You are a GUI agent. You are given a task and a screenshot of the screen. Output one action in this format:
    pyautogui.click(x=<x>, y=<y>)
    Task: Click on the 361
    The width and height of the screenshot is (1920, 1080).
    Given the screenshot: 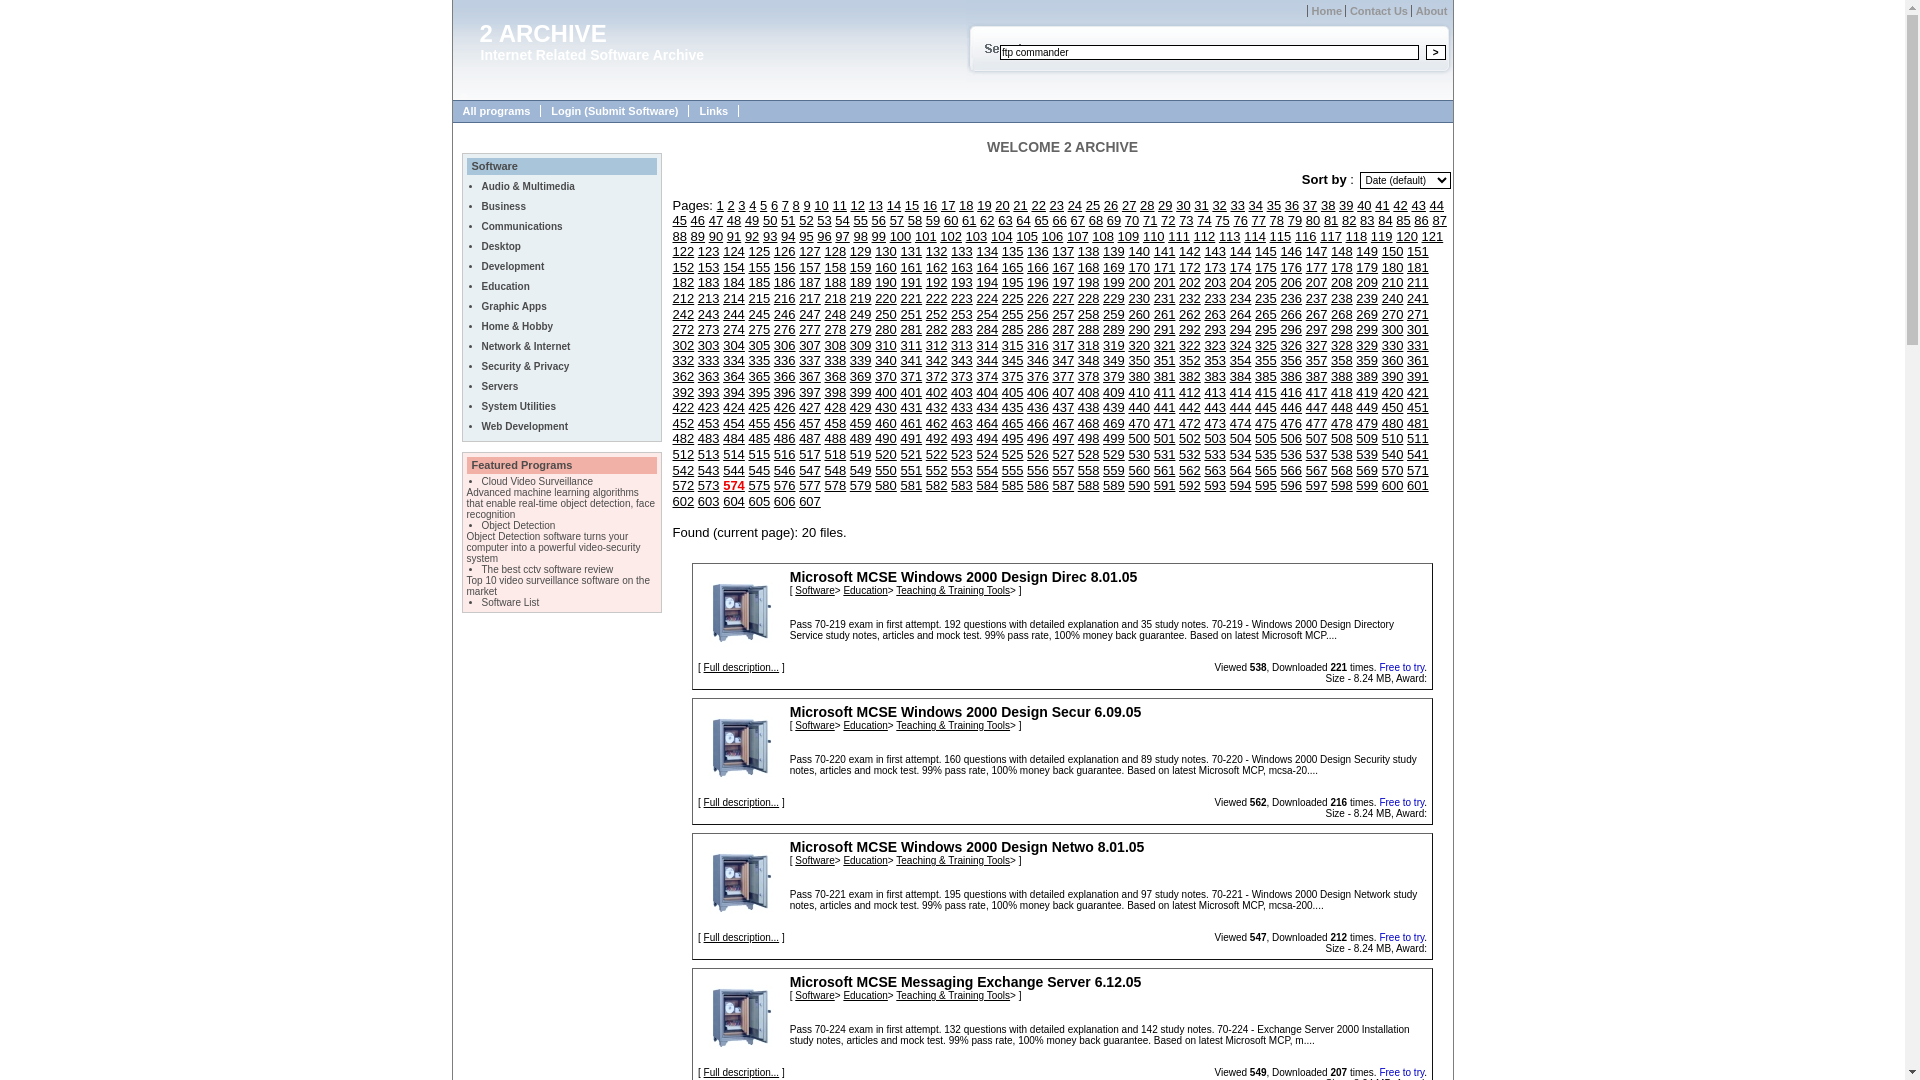 What is the action you would take?
    pyautogui.click(x=1418, y=360)
    